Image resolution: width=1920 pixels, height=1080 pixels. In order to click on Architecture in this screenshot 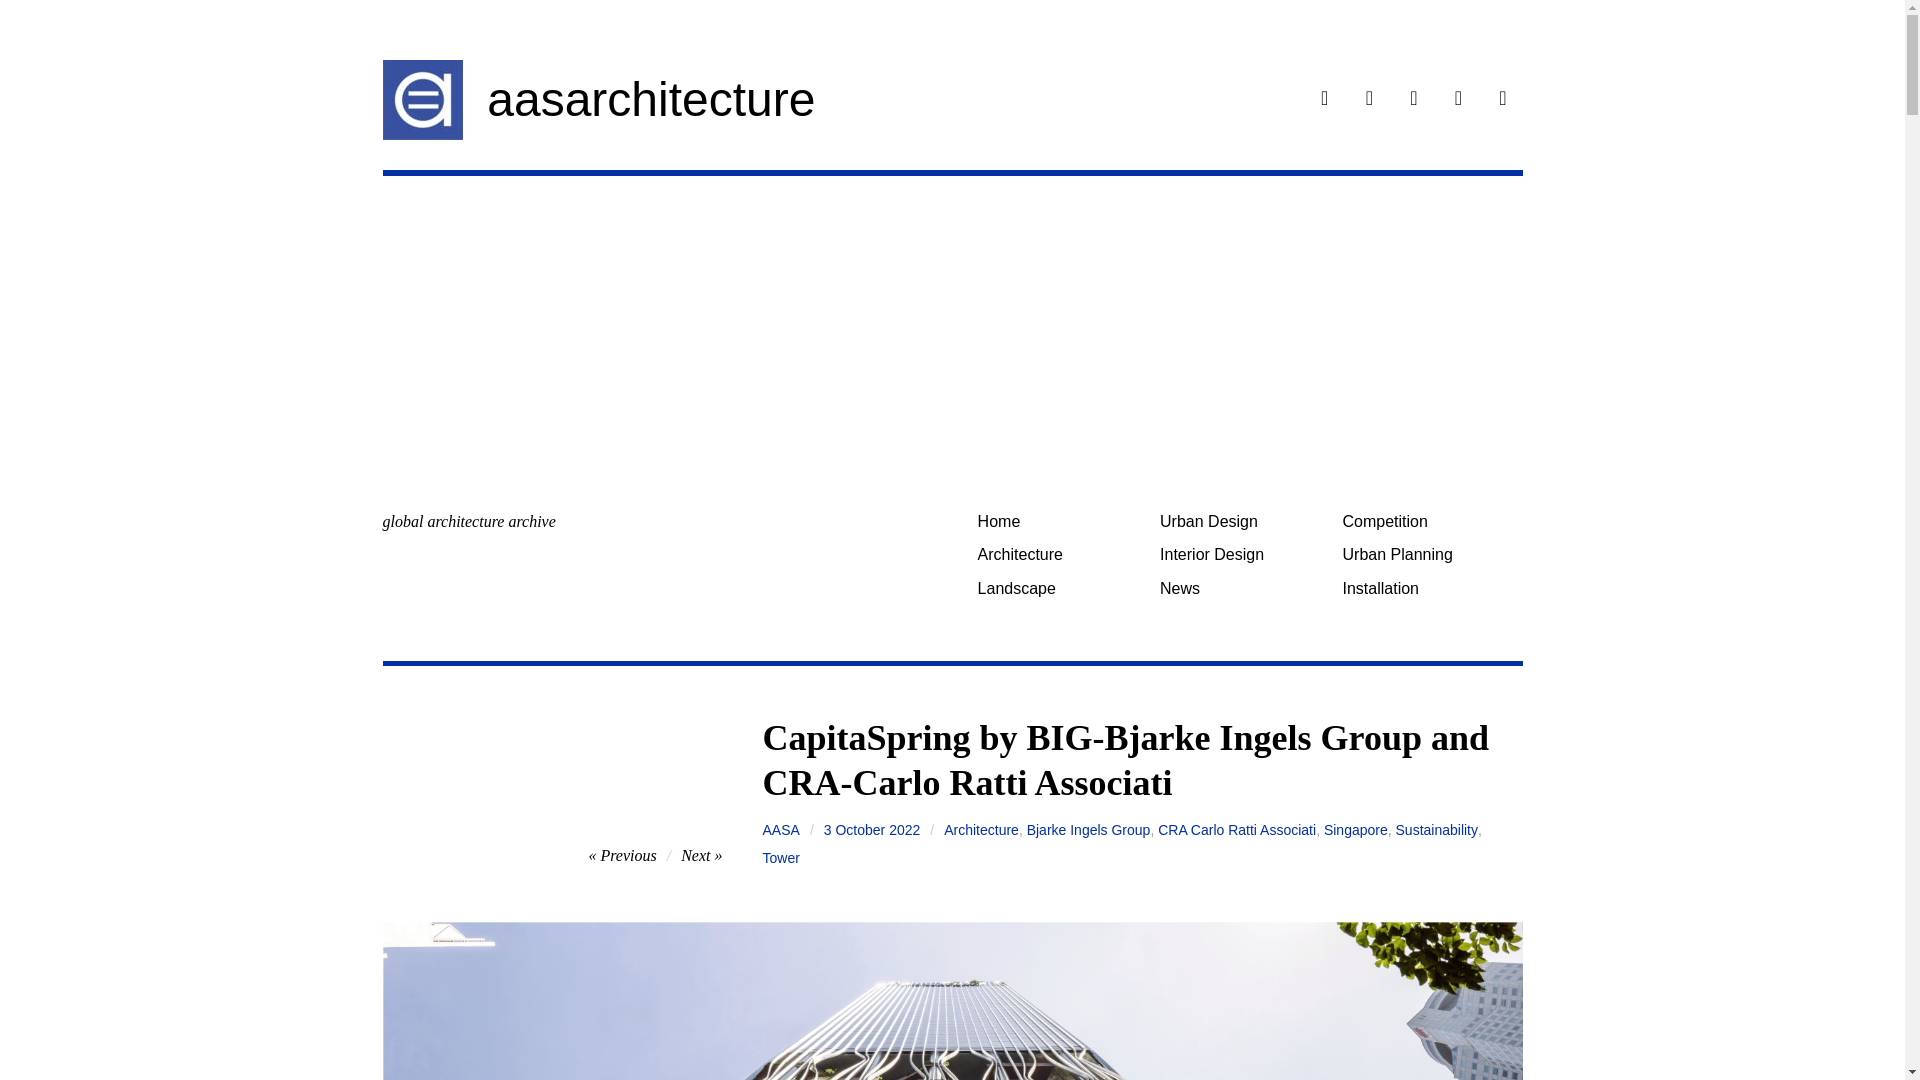, I will do `click(982, 830)`.